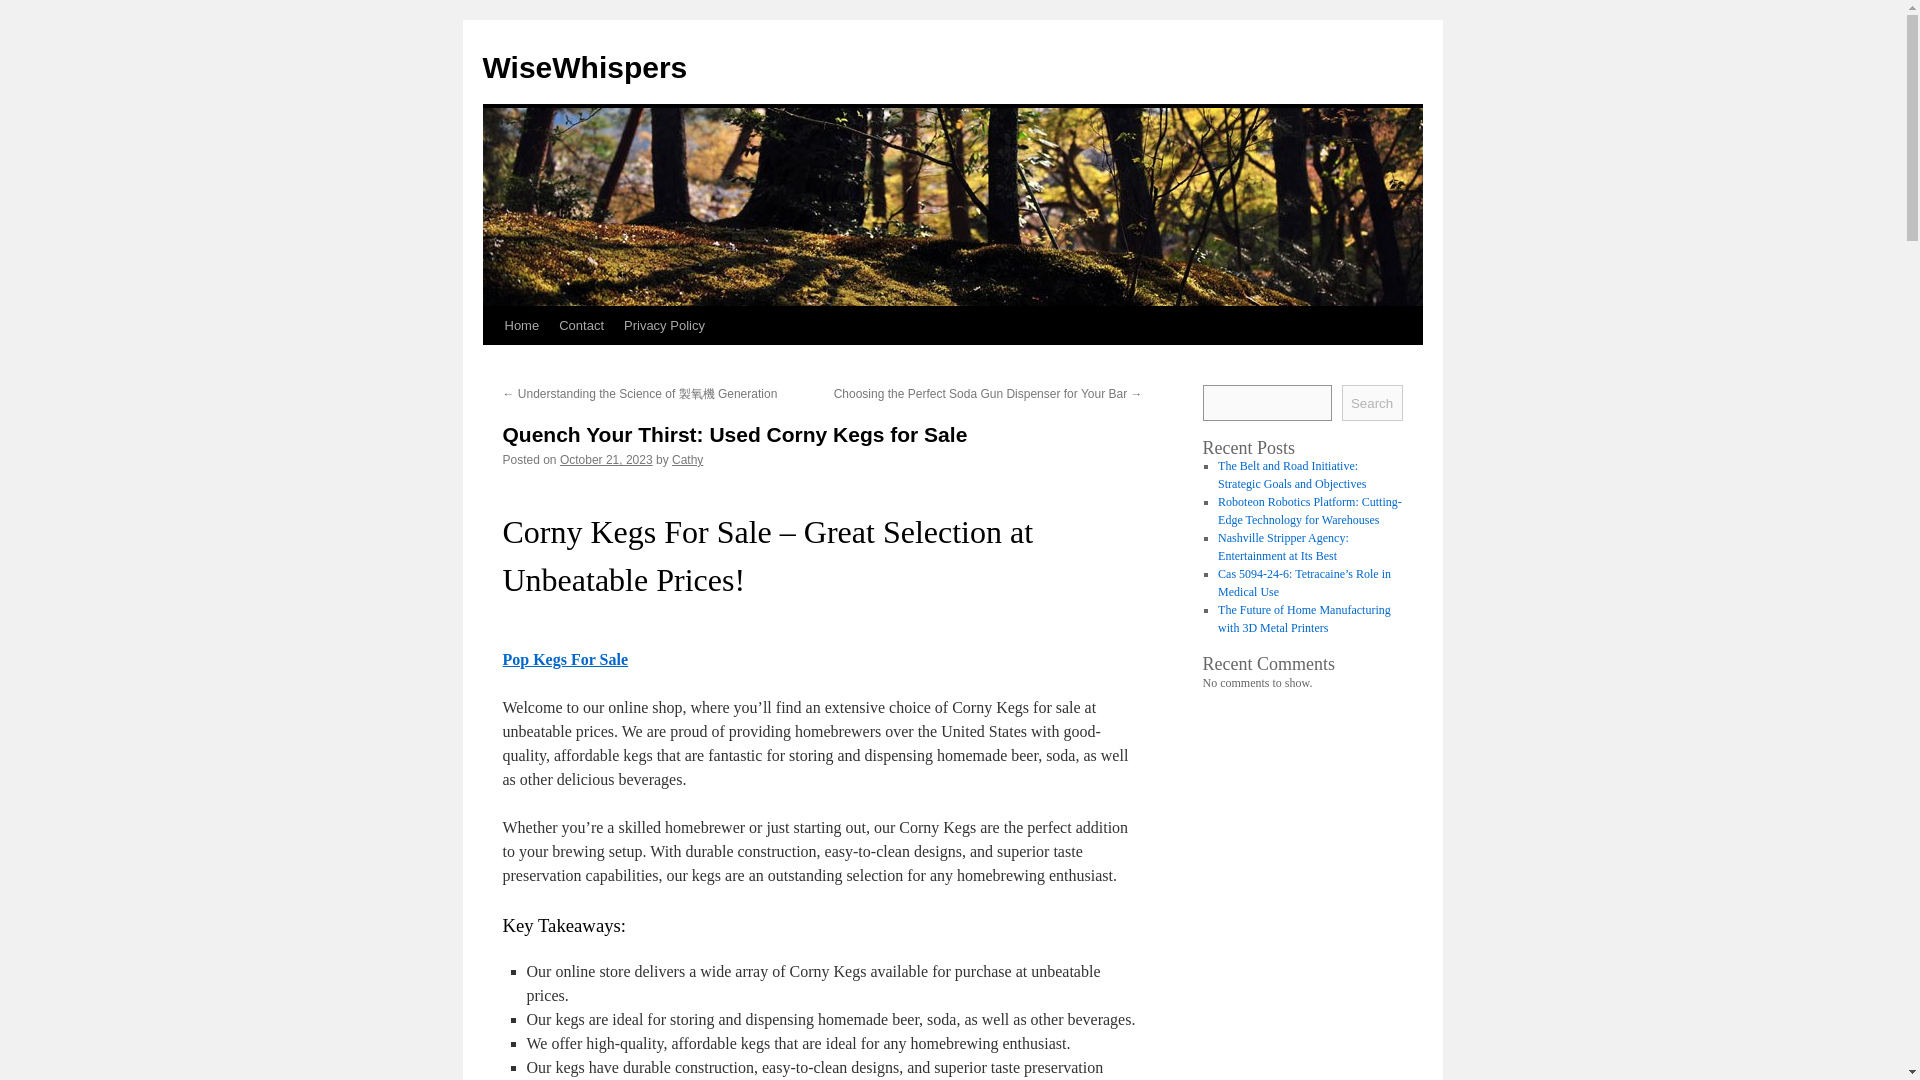 The height and width of the screenshot is (1080, 1920). I want to click on 12:19 pm, so click(606, 459).